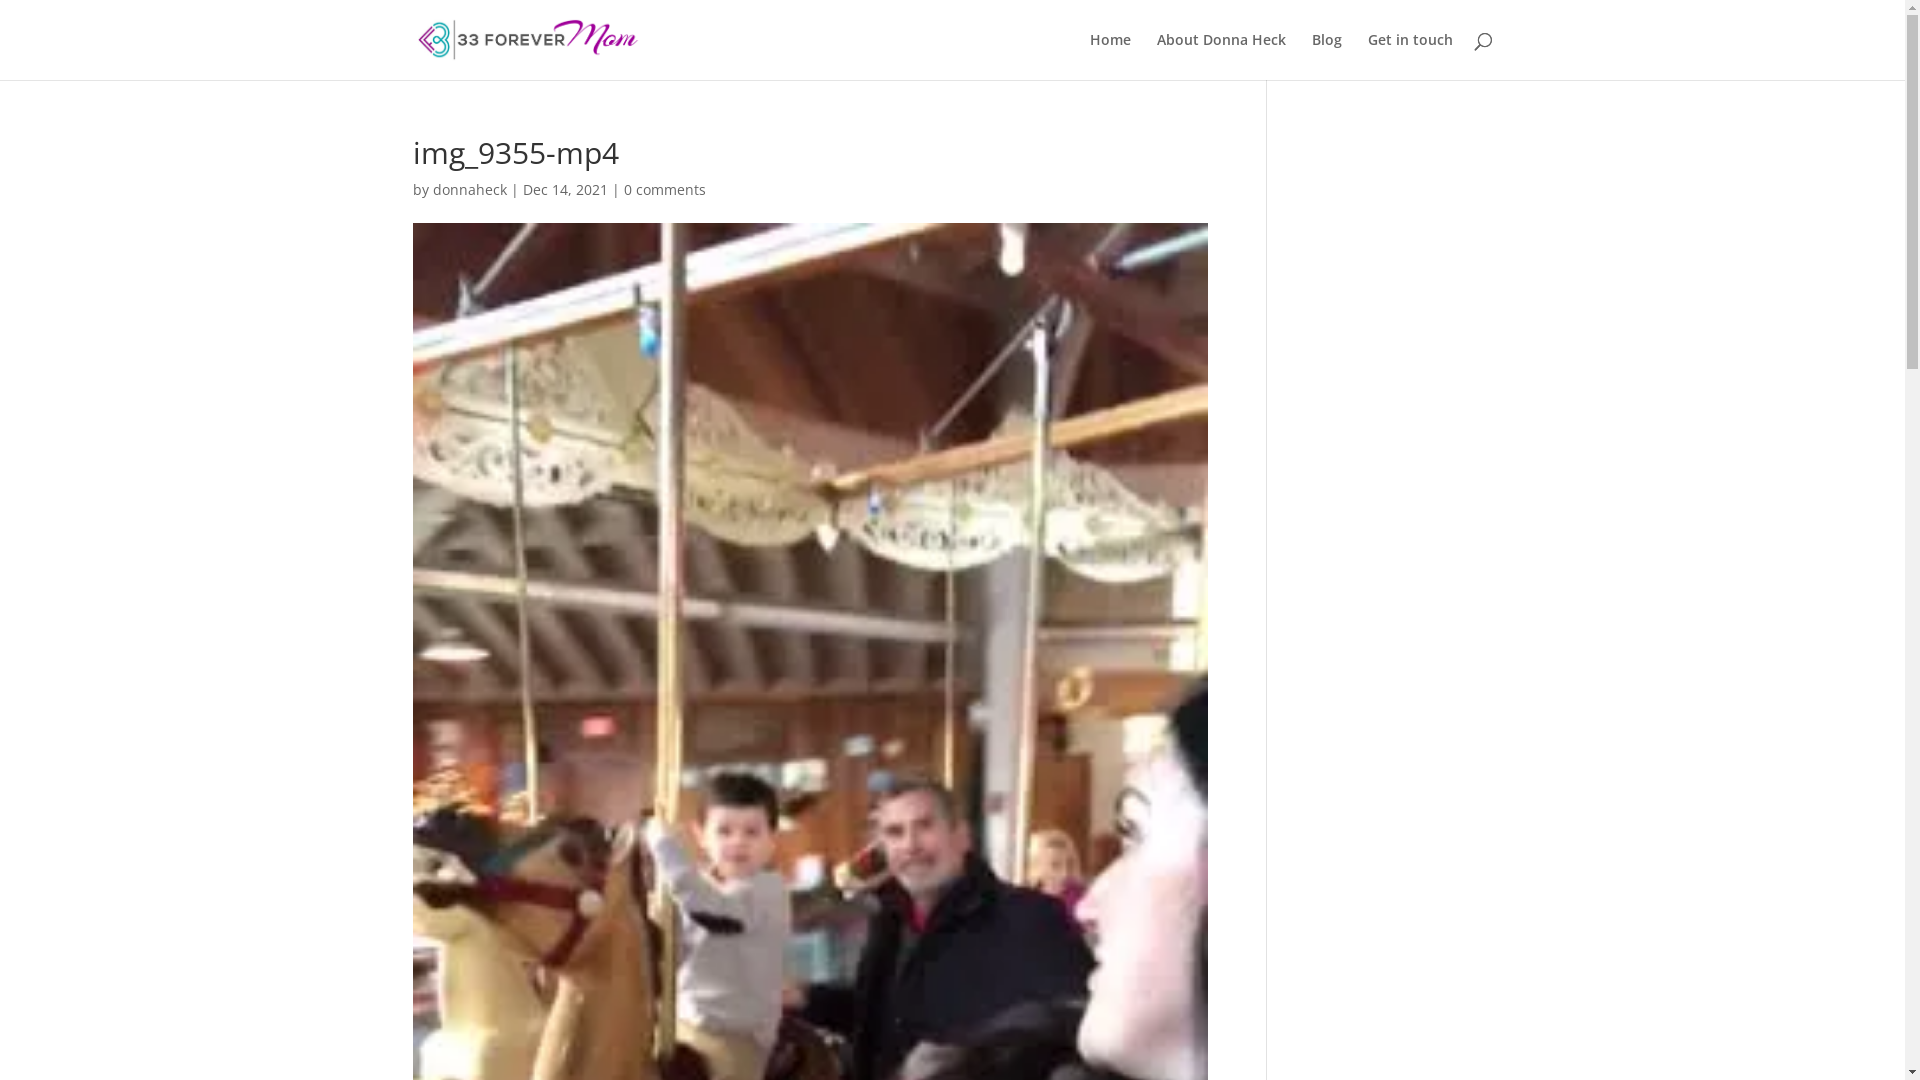 The height and width of the screenshot is (1080, 1920). What do you see at coordinates (469, 190) in the screenshot?
I see `donnaheck` at bounding box center [469, 190].